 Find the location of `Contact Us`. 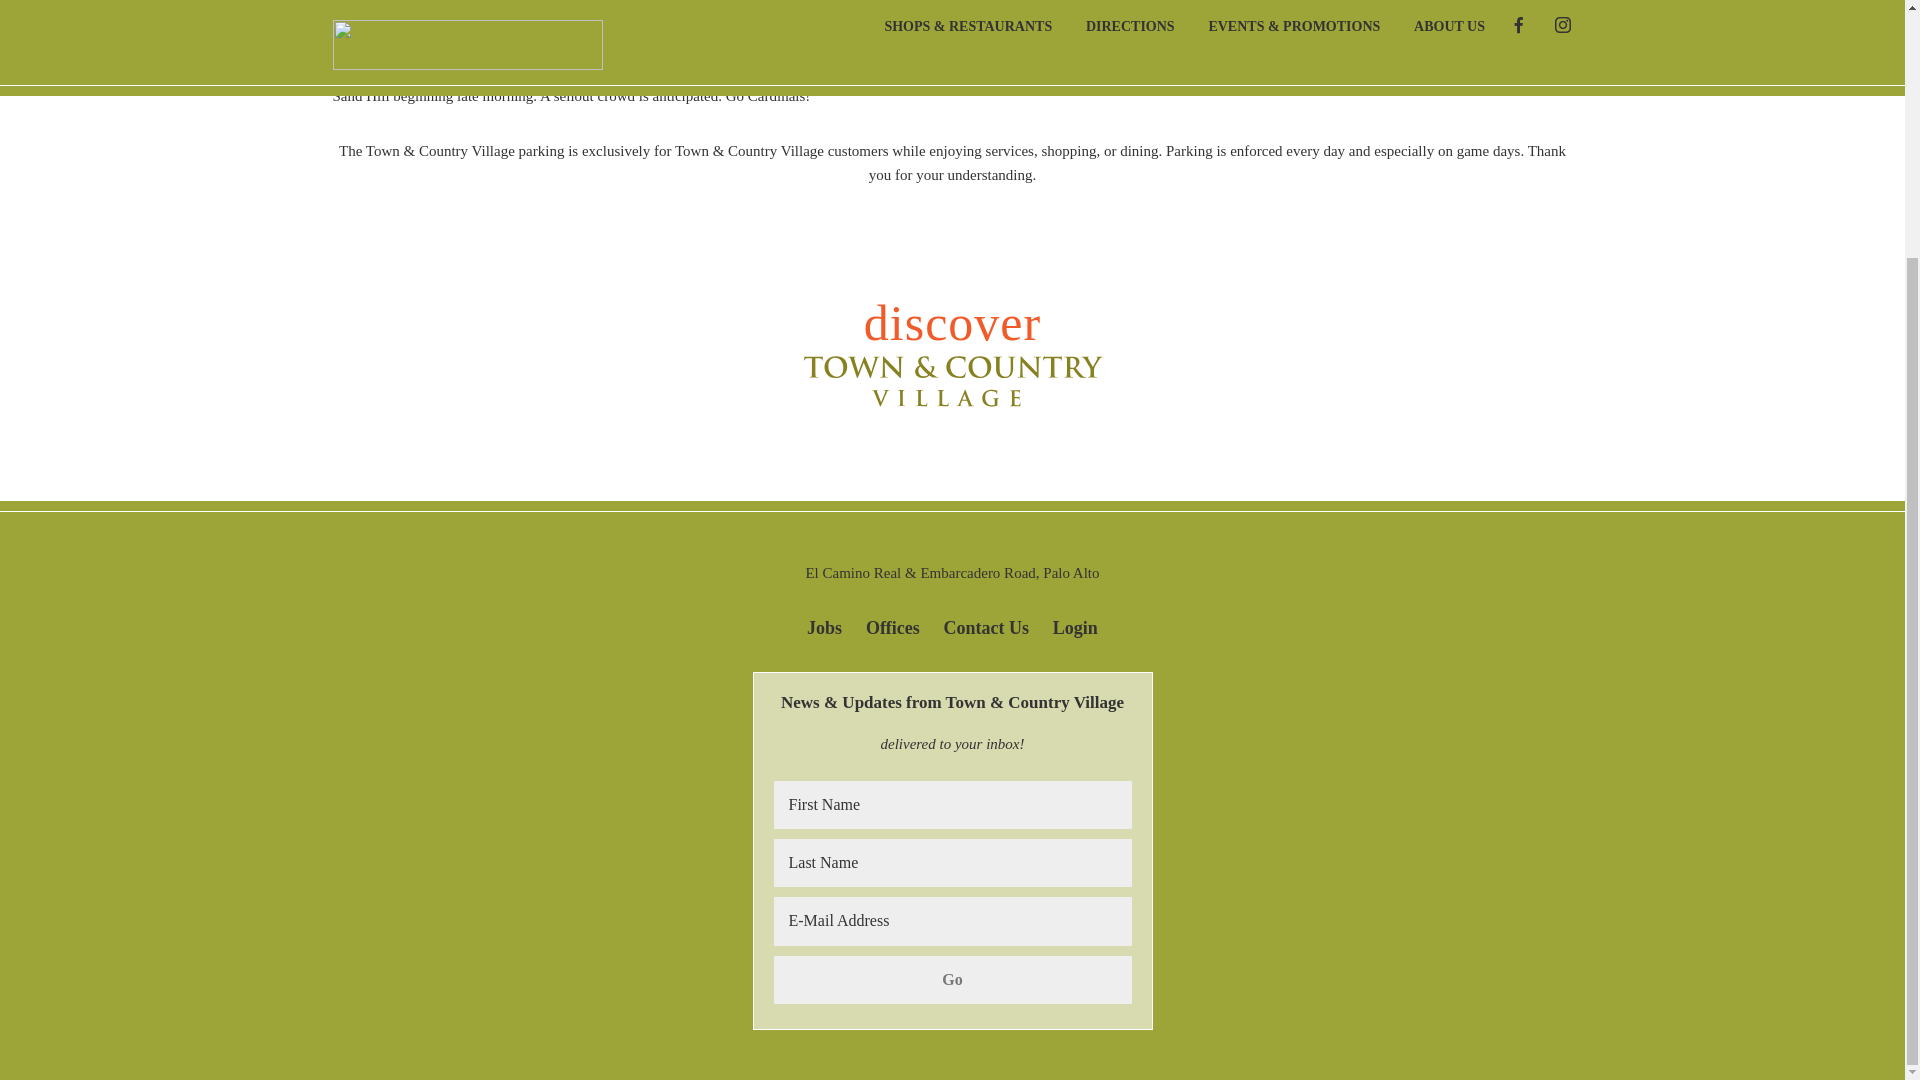

Contact Us is located at coordinates (986, 618).